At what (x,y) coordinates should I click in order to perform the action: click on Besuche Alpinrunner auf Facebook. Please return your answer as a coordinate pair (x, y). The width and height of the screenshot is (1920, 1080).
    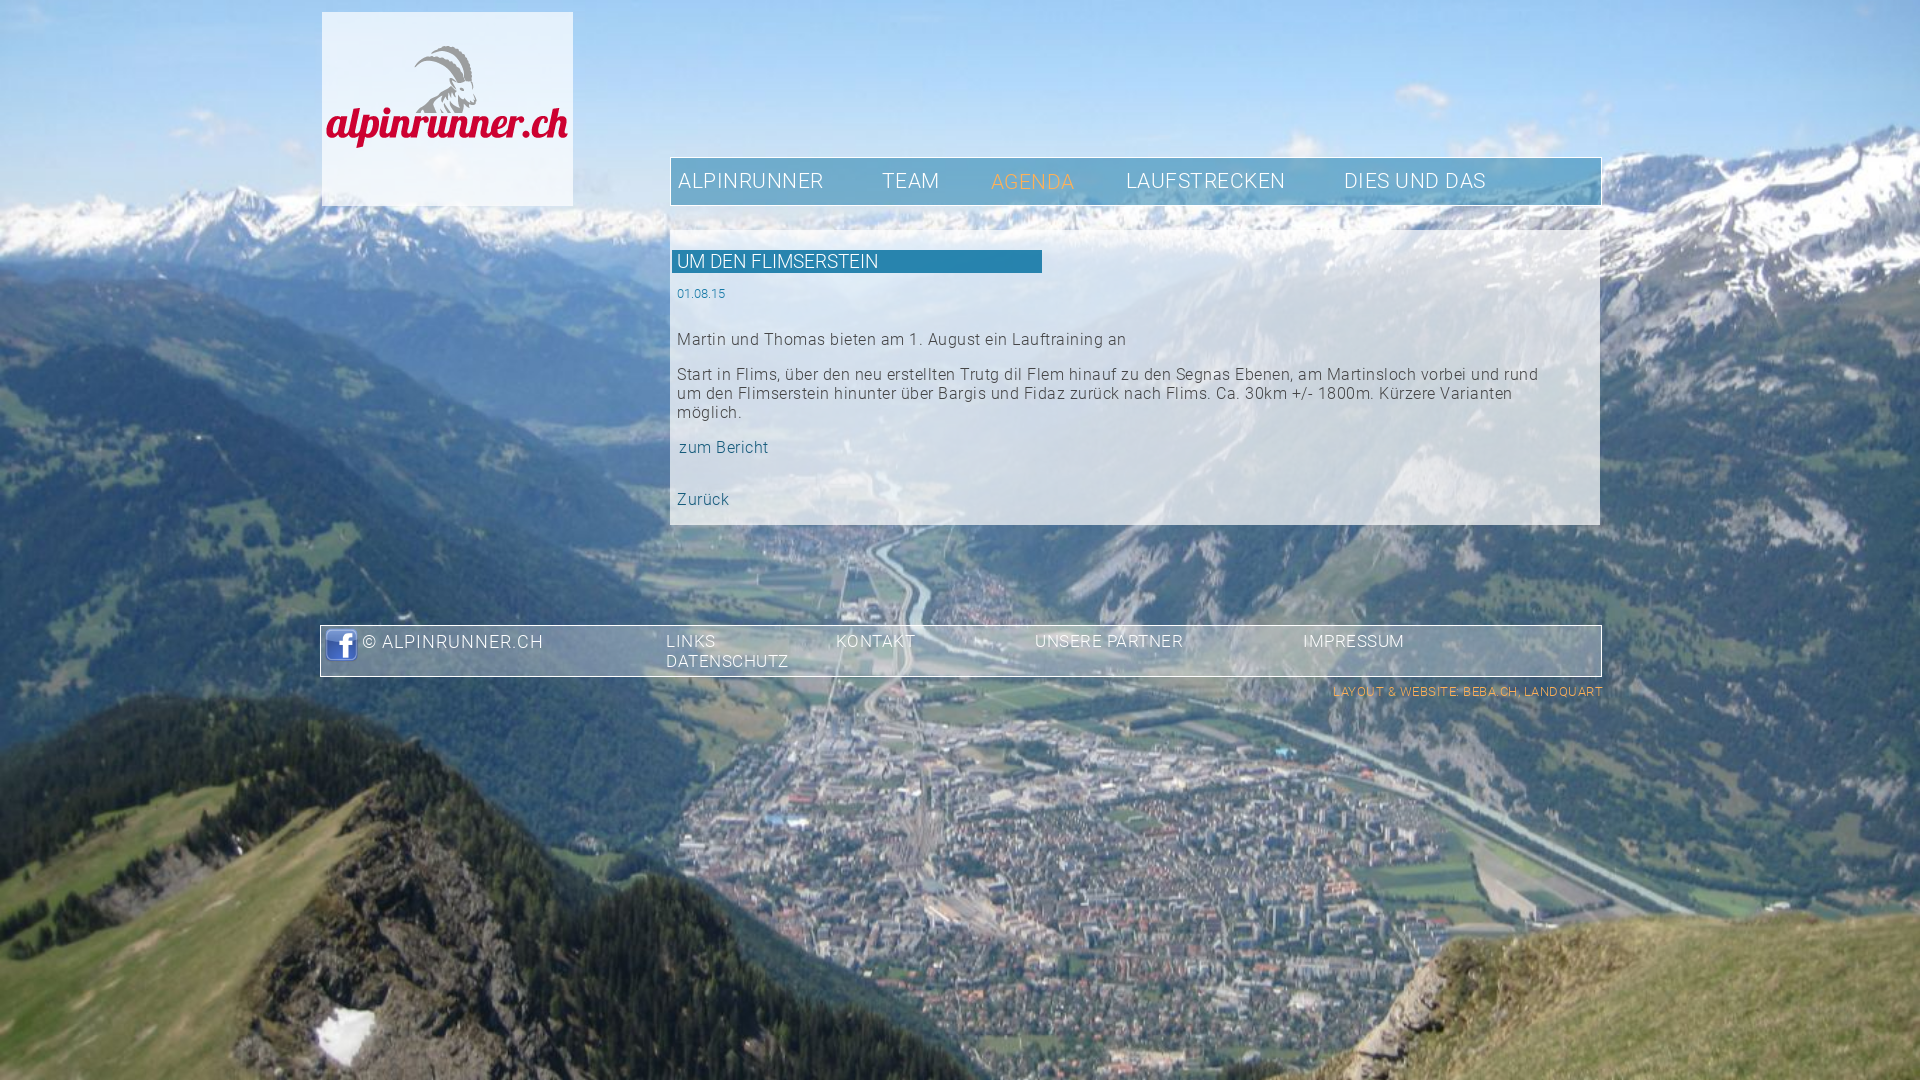
    Looking at the image, I should click on (340, 658).